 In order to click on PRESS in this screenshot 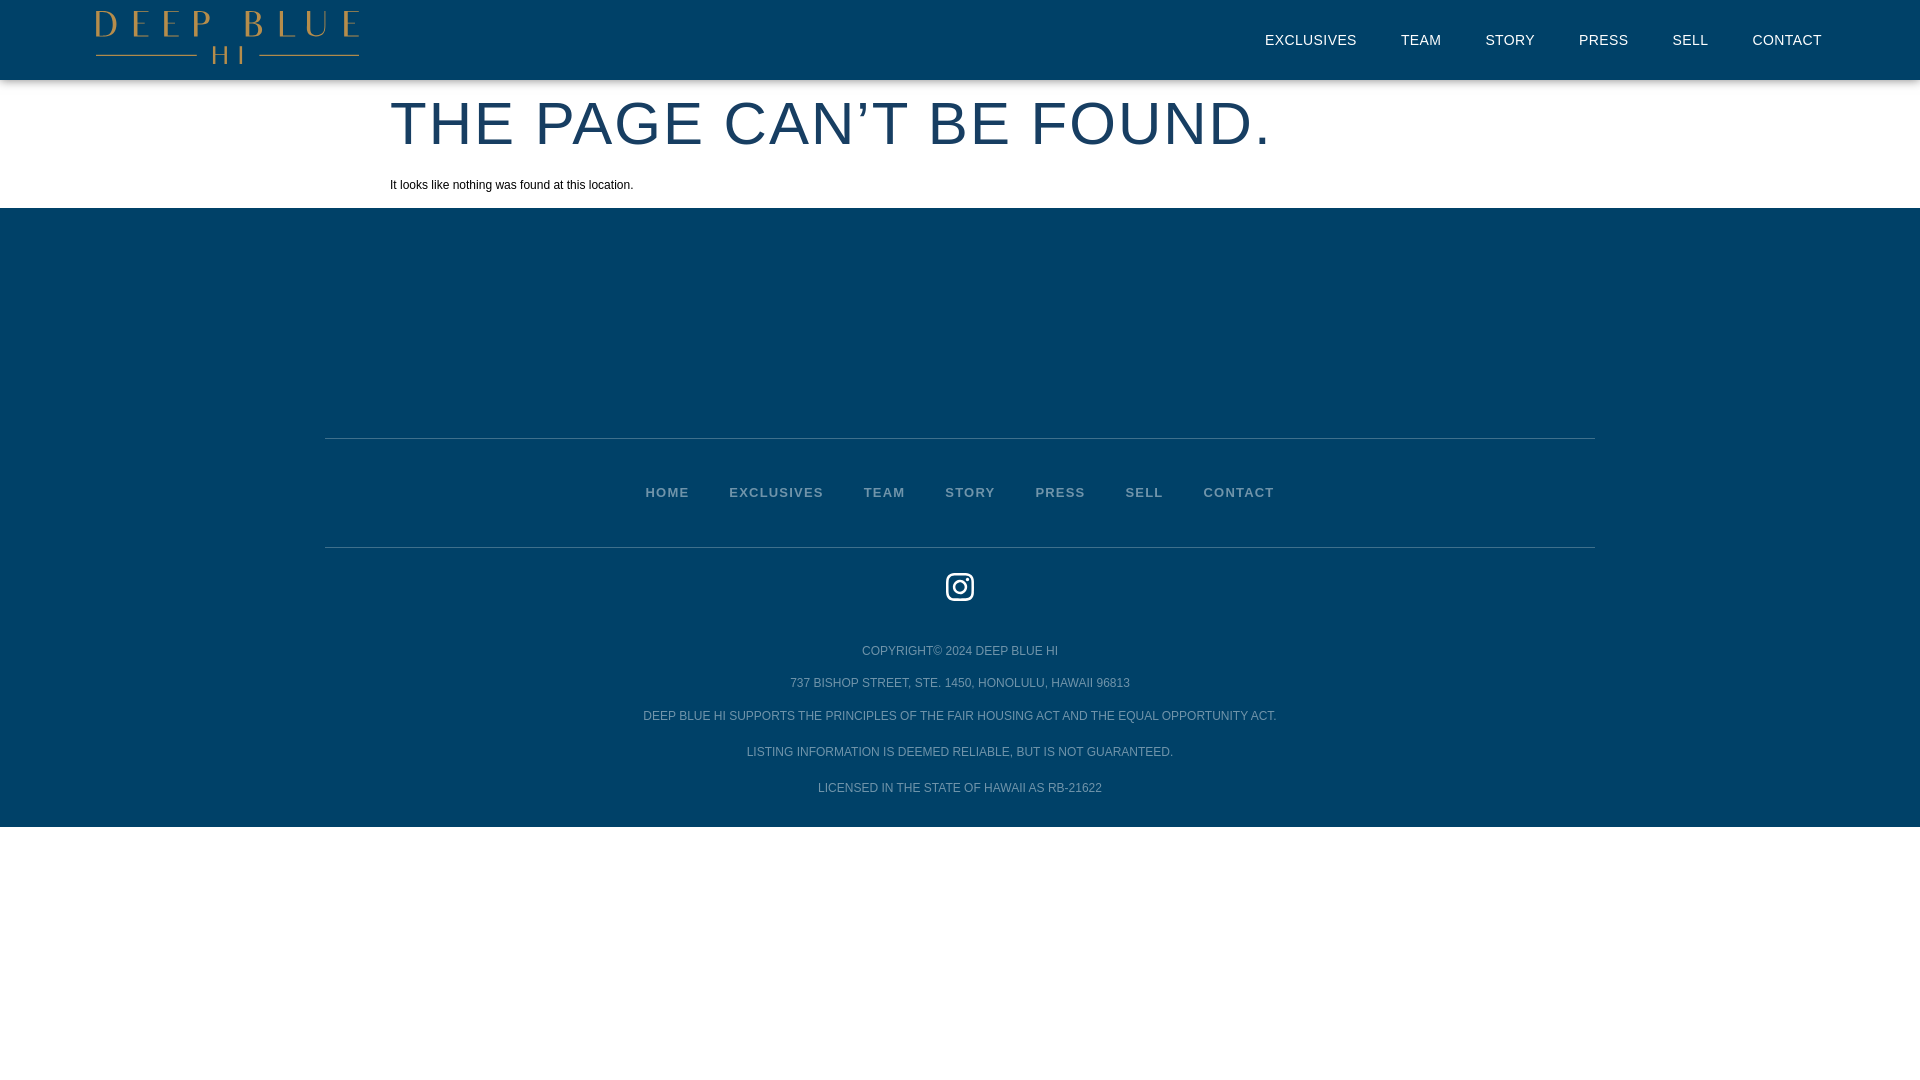, I will do `click(1603, 40)`.